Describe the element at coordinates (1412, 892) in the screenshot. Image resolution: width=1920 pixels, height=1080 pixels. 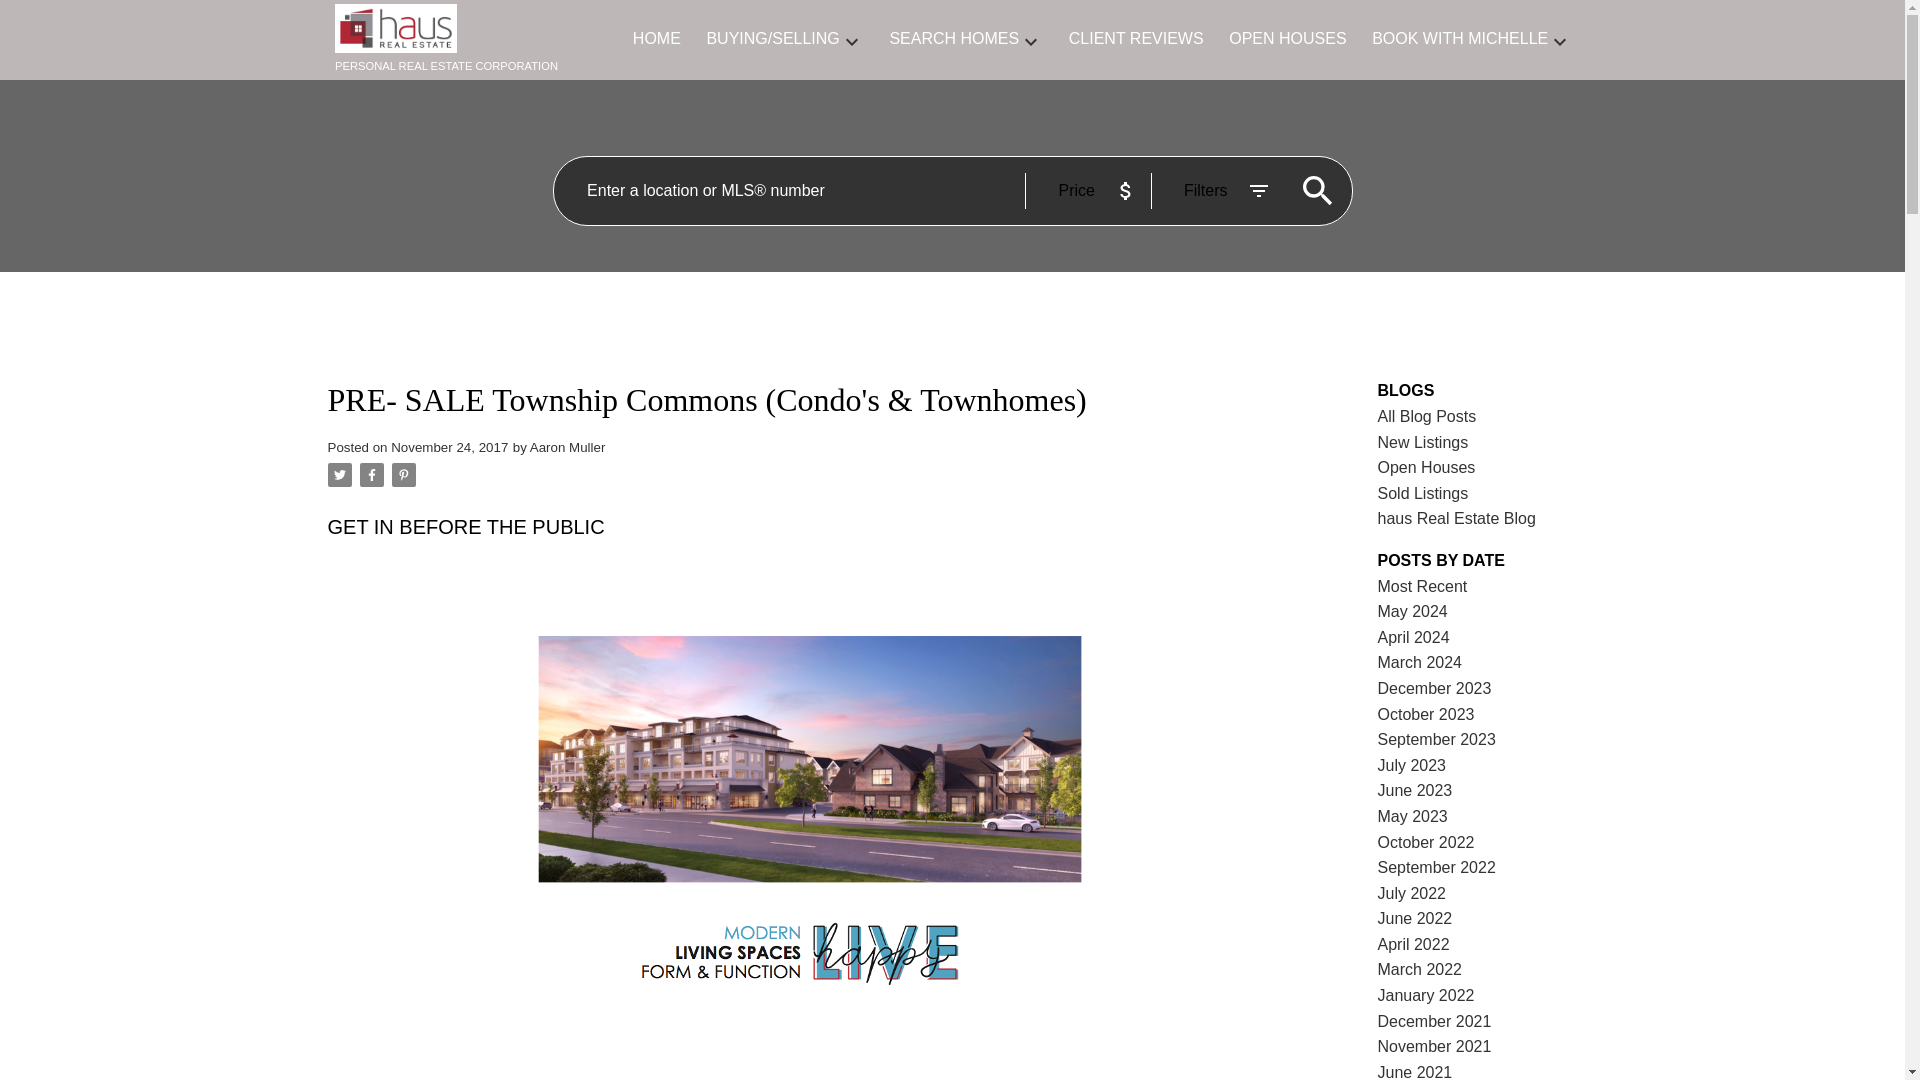
I see `July 2022` at that location.